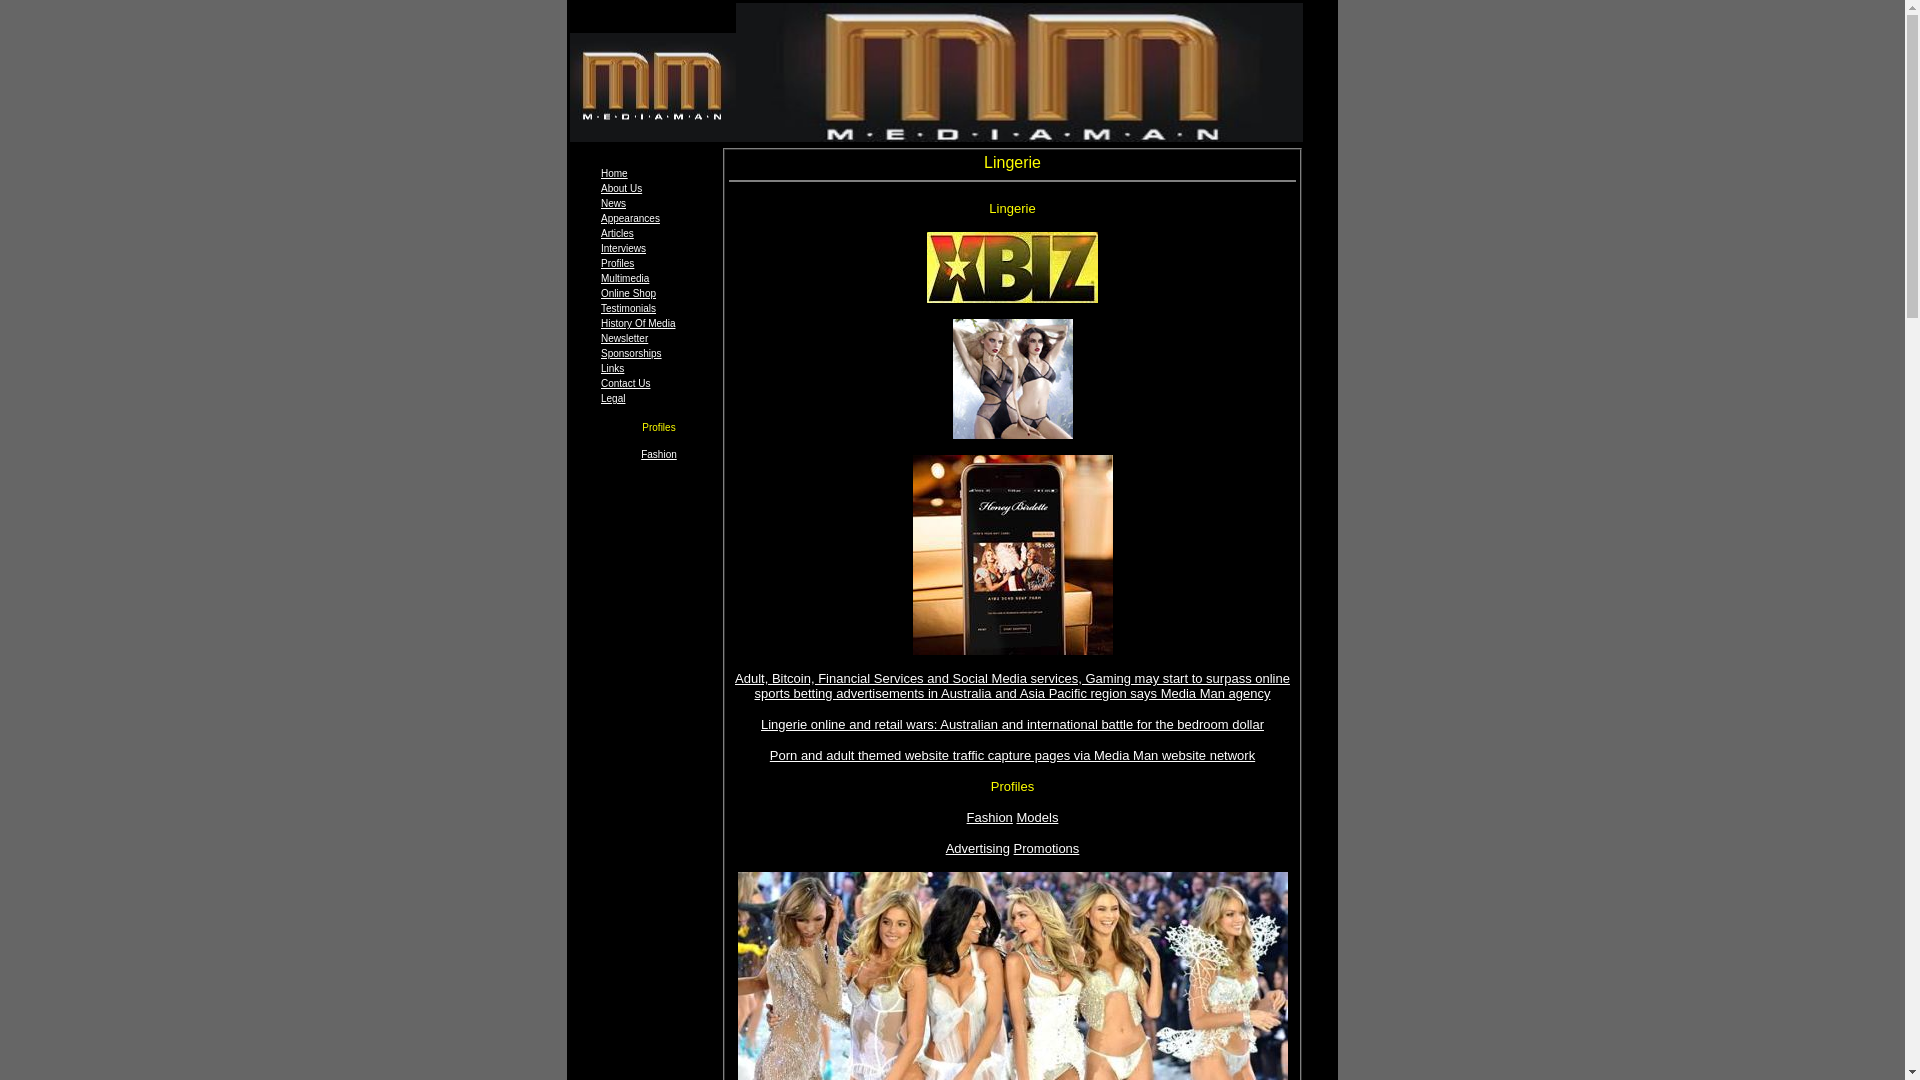 The height and width of the screenshot is (1080, 1920). What do you see at coordinates (612, 368) in the screenshot?
I see `Links` at bounding box center [612, 368].